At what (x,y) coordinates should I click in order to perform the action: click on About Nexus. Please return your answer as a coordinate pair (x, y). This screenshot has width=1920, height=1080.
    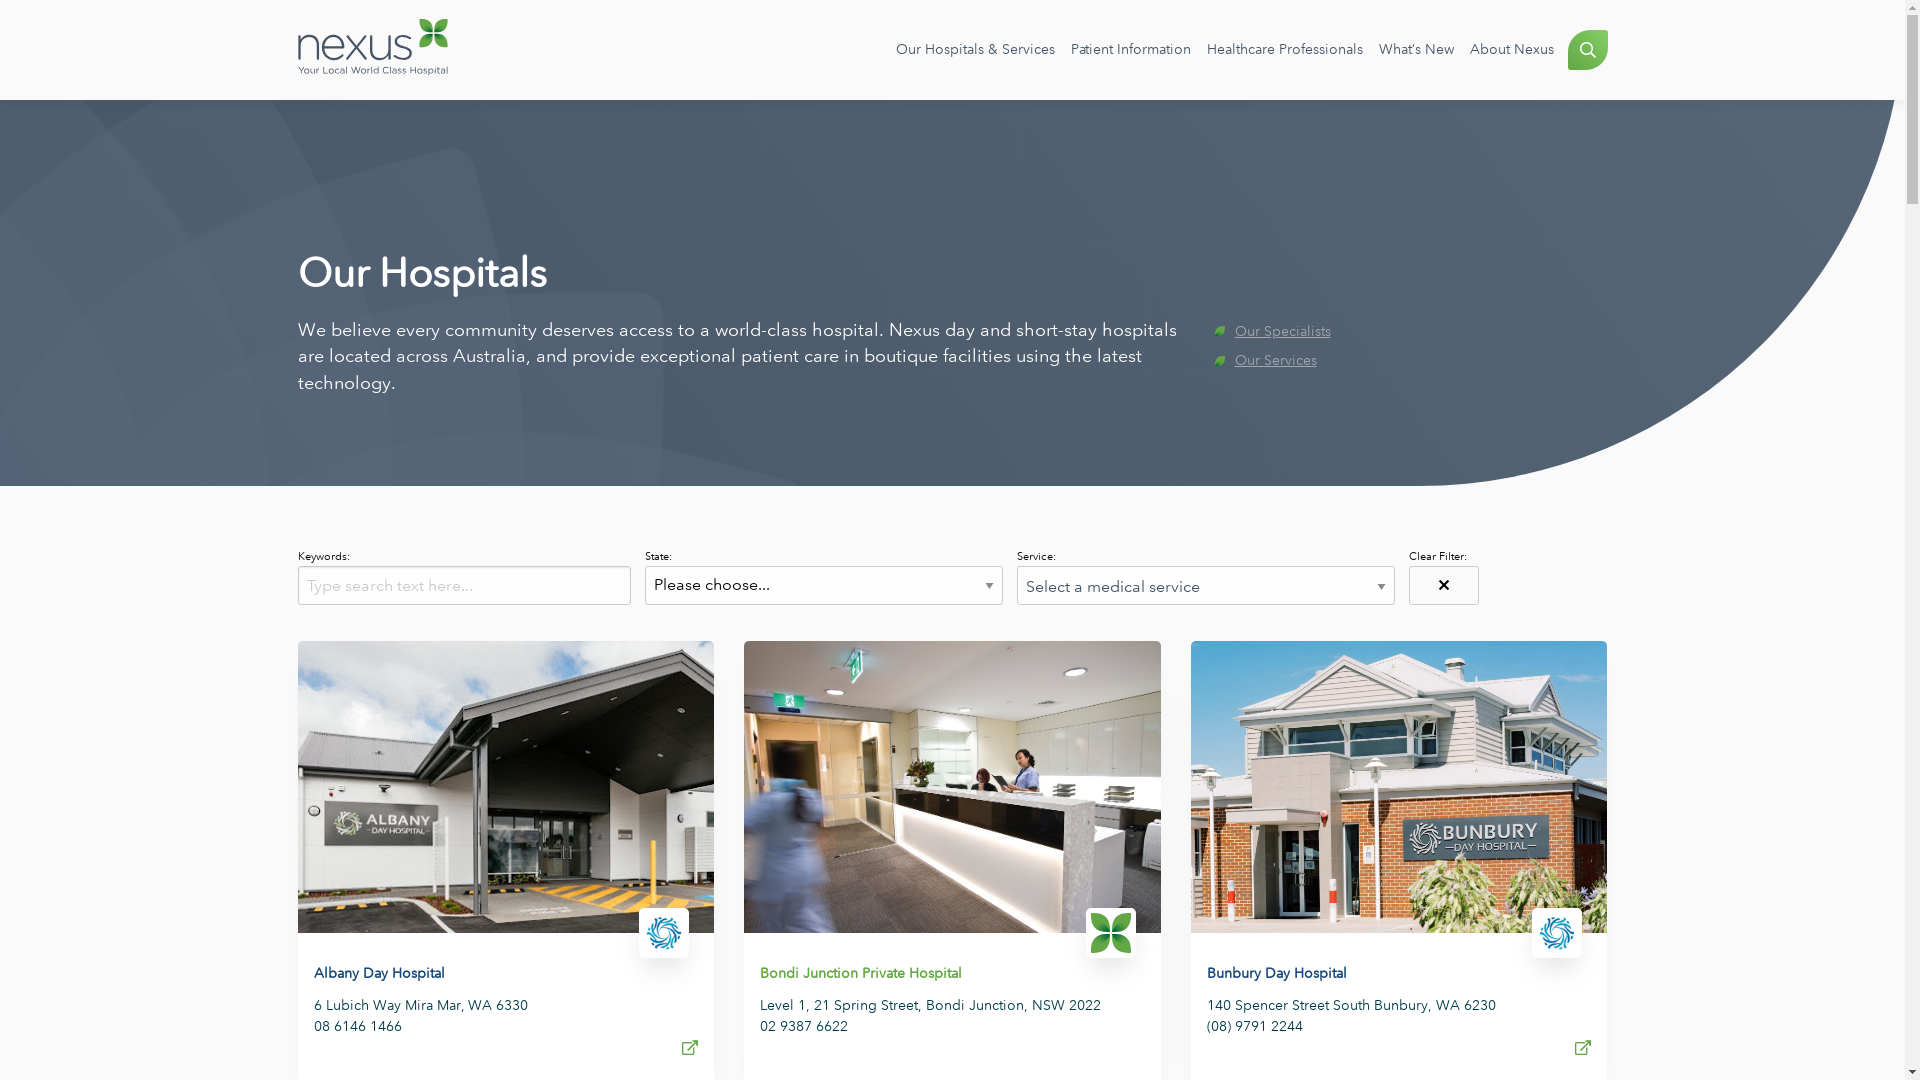
    Looking at the image, I should click on (1512, 50).